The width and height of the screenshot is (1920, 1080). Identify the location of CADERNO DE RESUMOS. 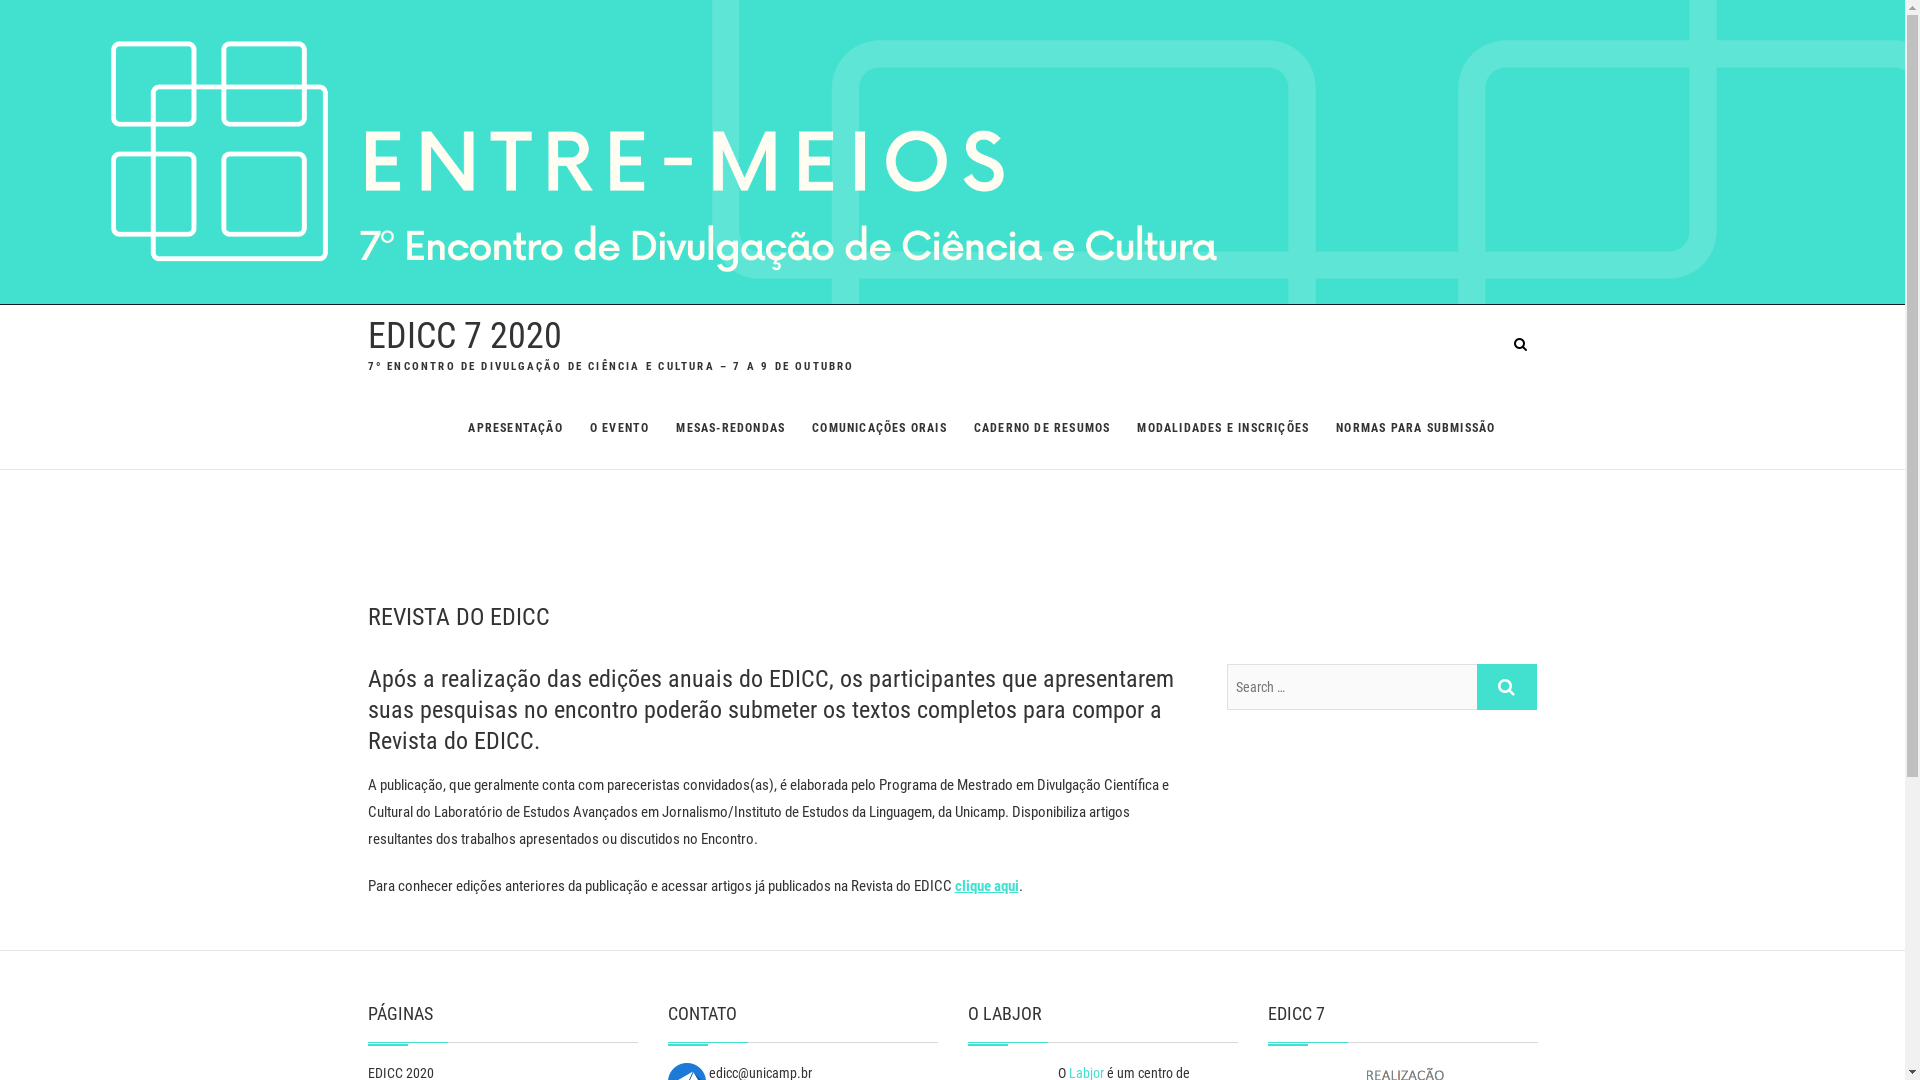
(1042, 428).